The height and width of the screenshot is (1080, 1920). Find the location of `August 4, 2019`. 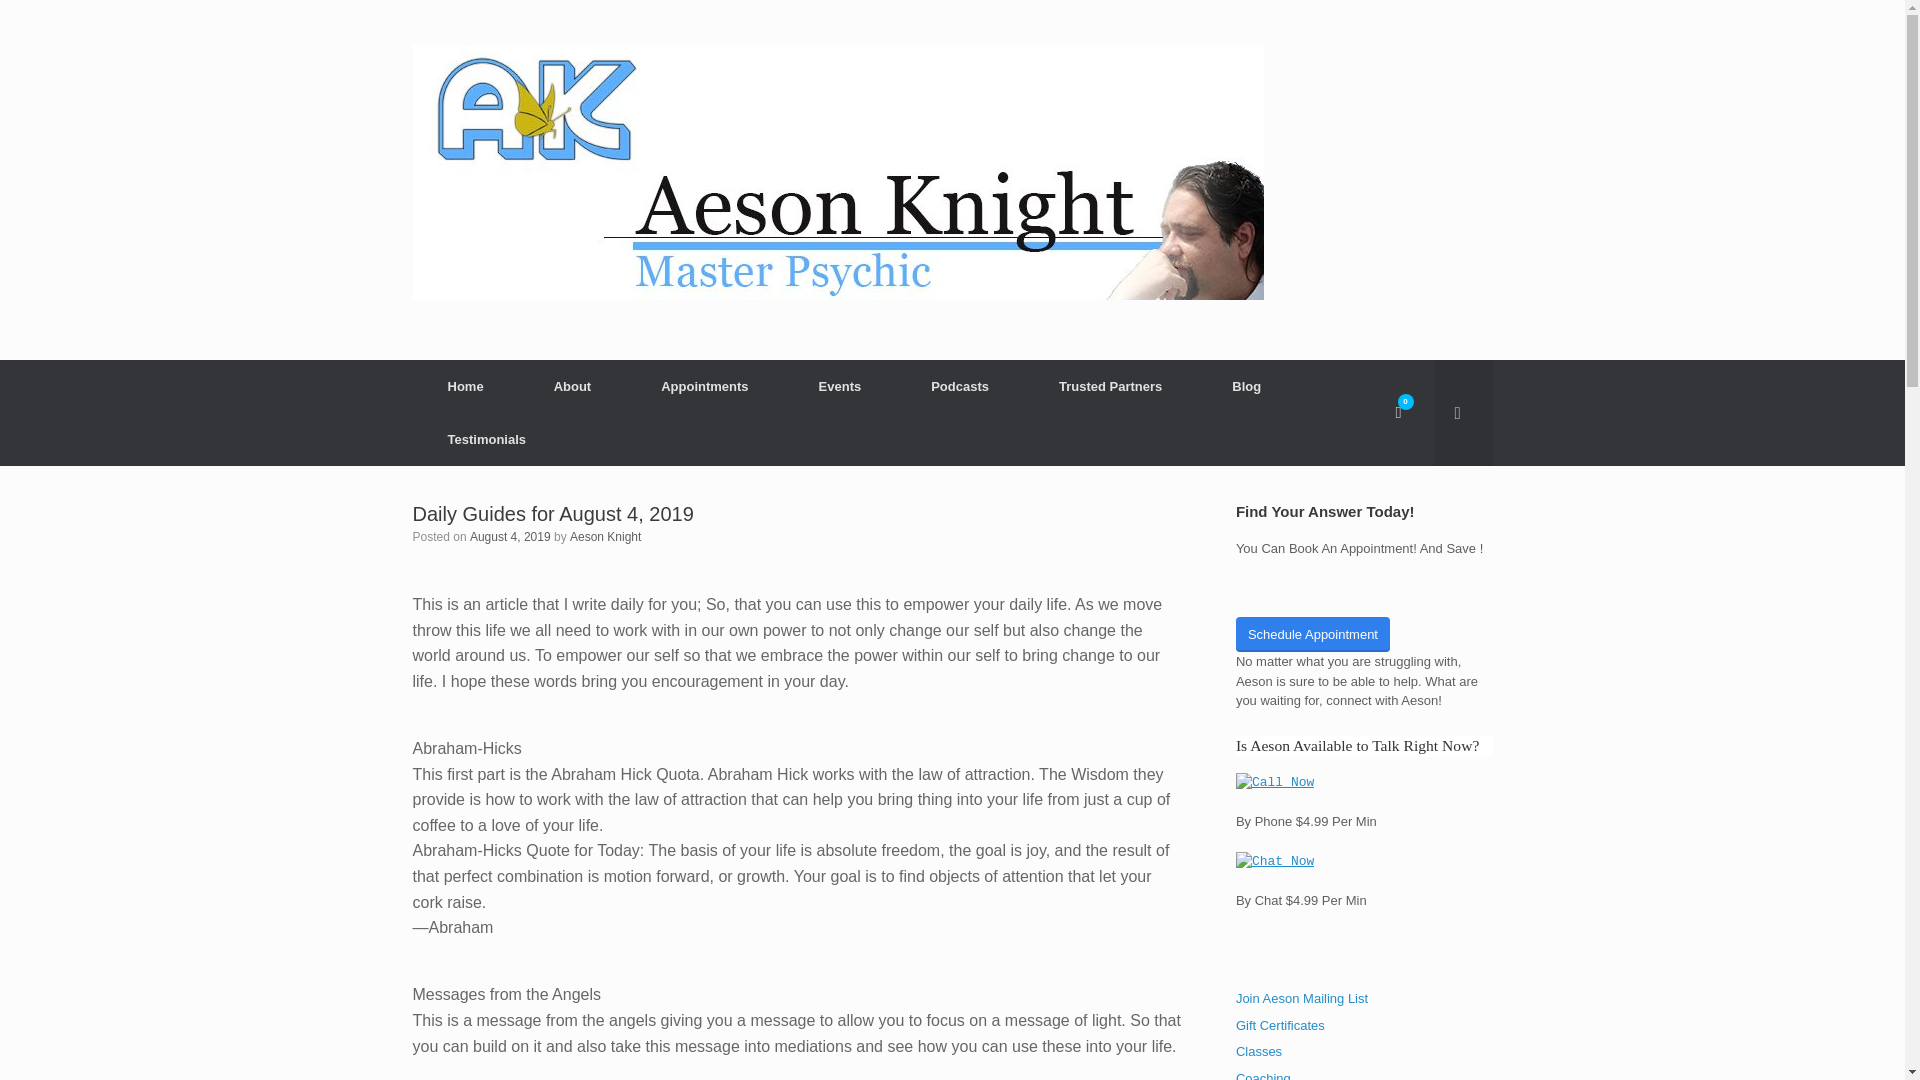

August 4, 2019 is located at coordinates (510, 537).